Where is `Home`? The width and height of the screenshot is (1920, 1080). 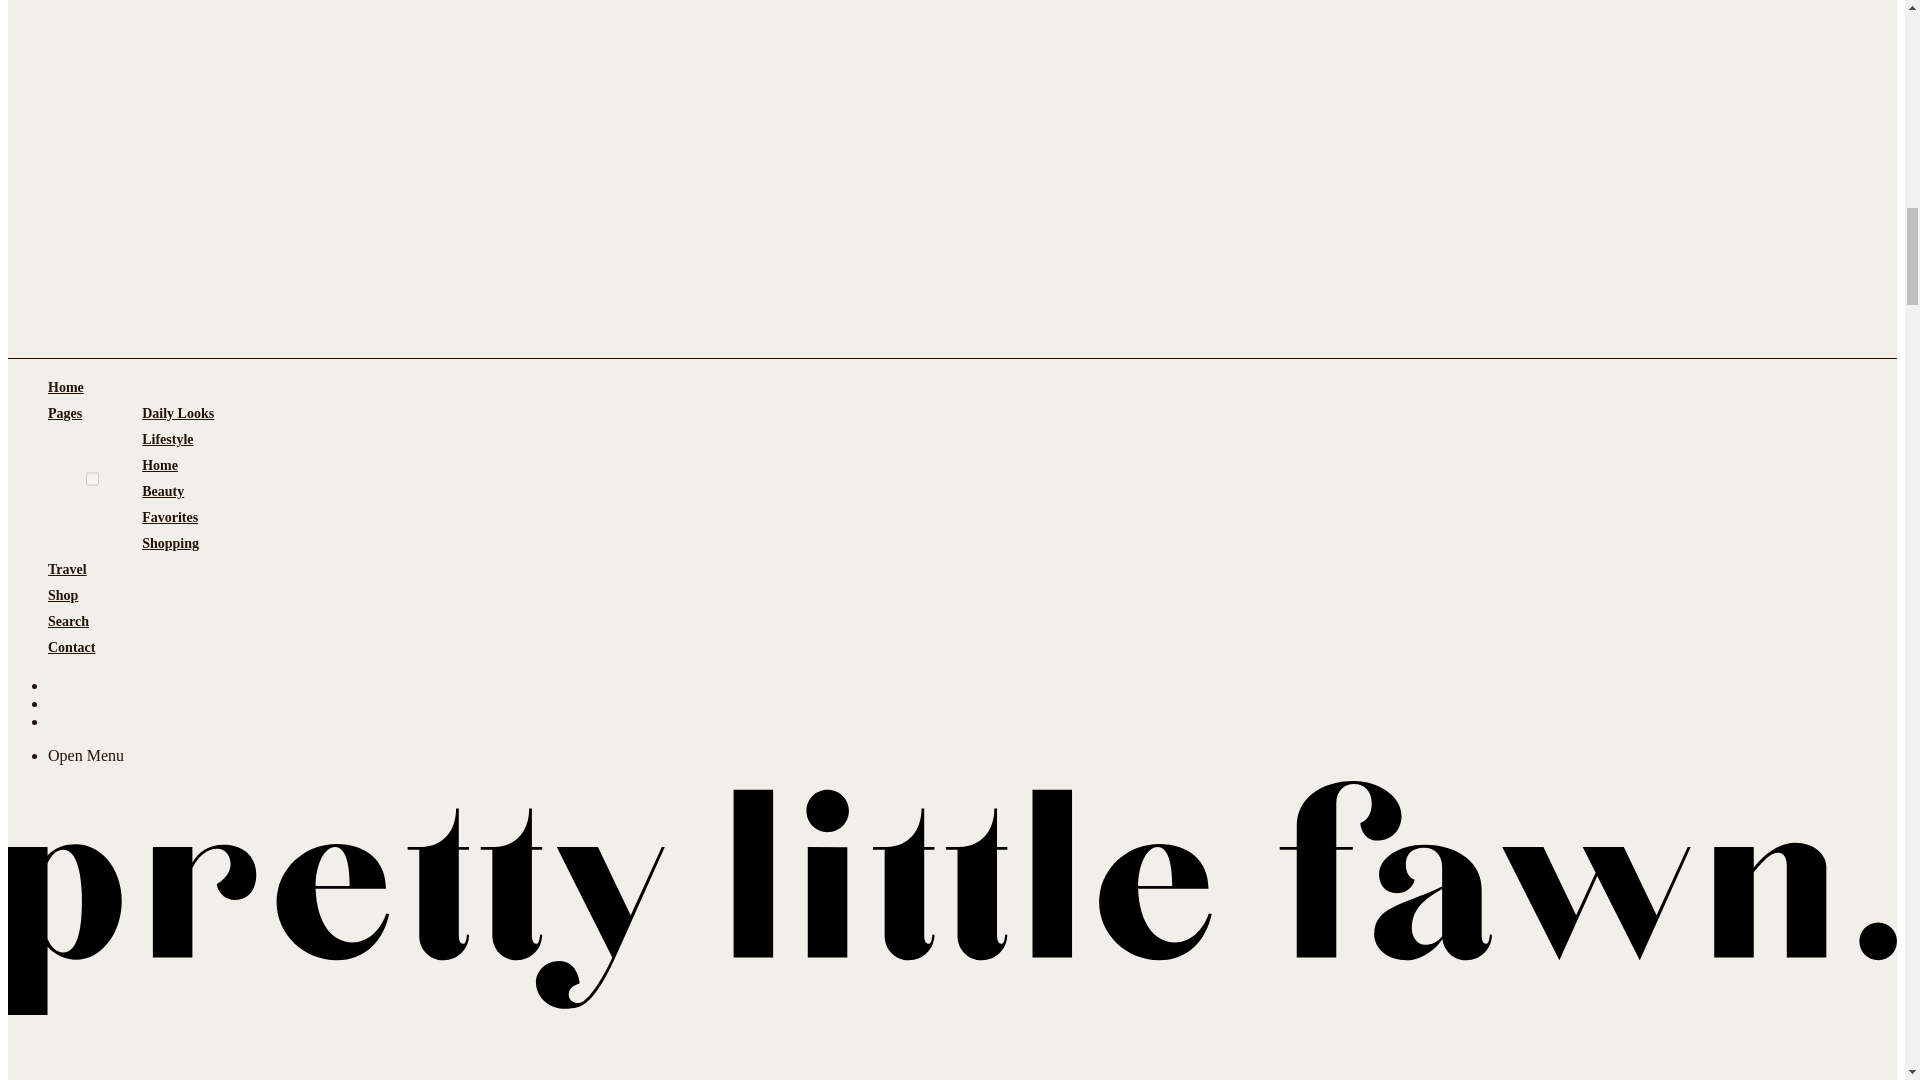
Home is located at coordinates (160, 466).